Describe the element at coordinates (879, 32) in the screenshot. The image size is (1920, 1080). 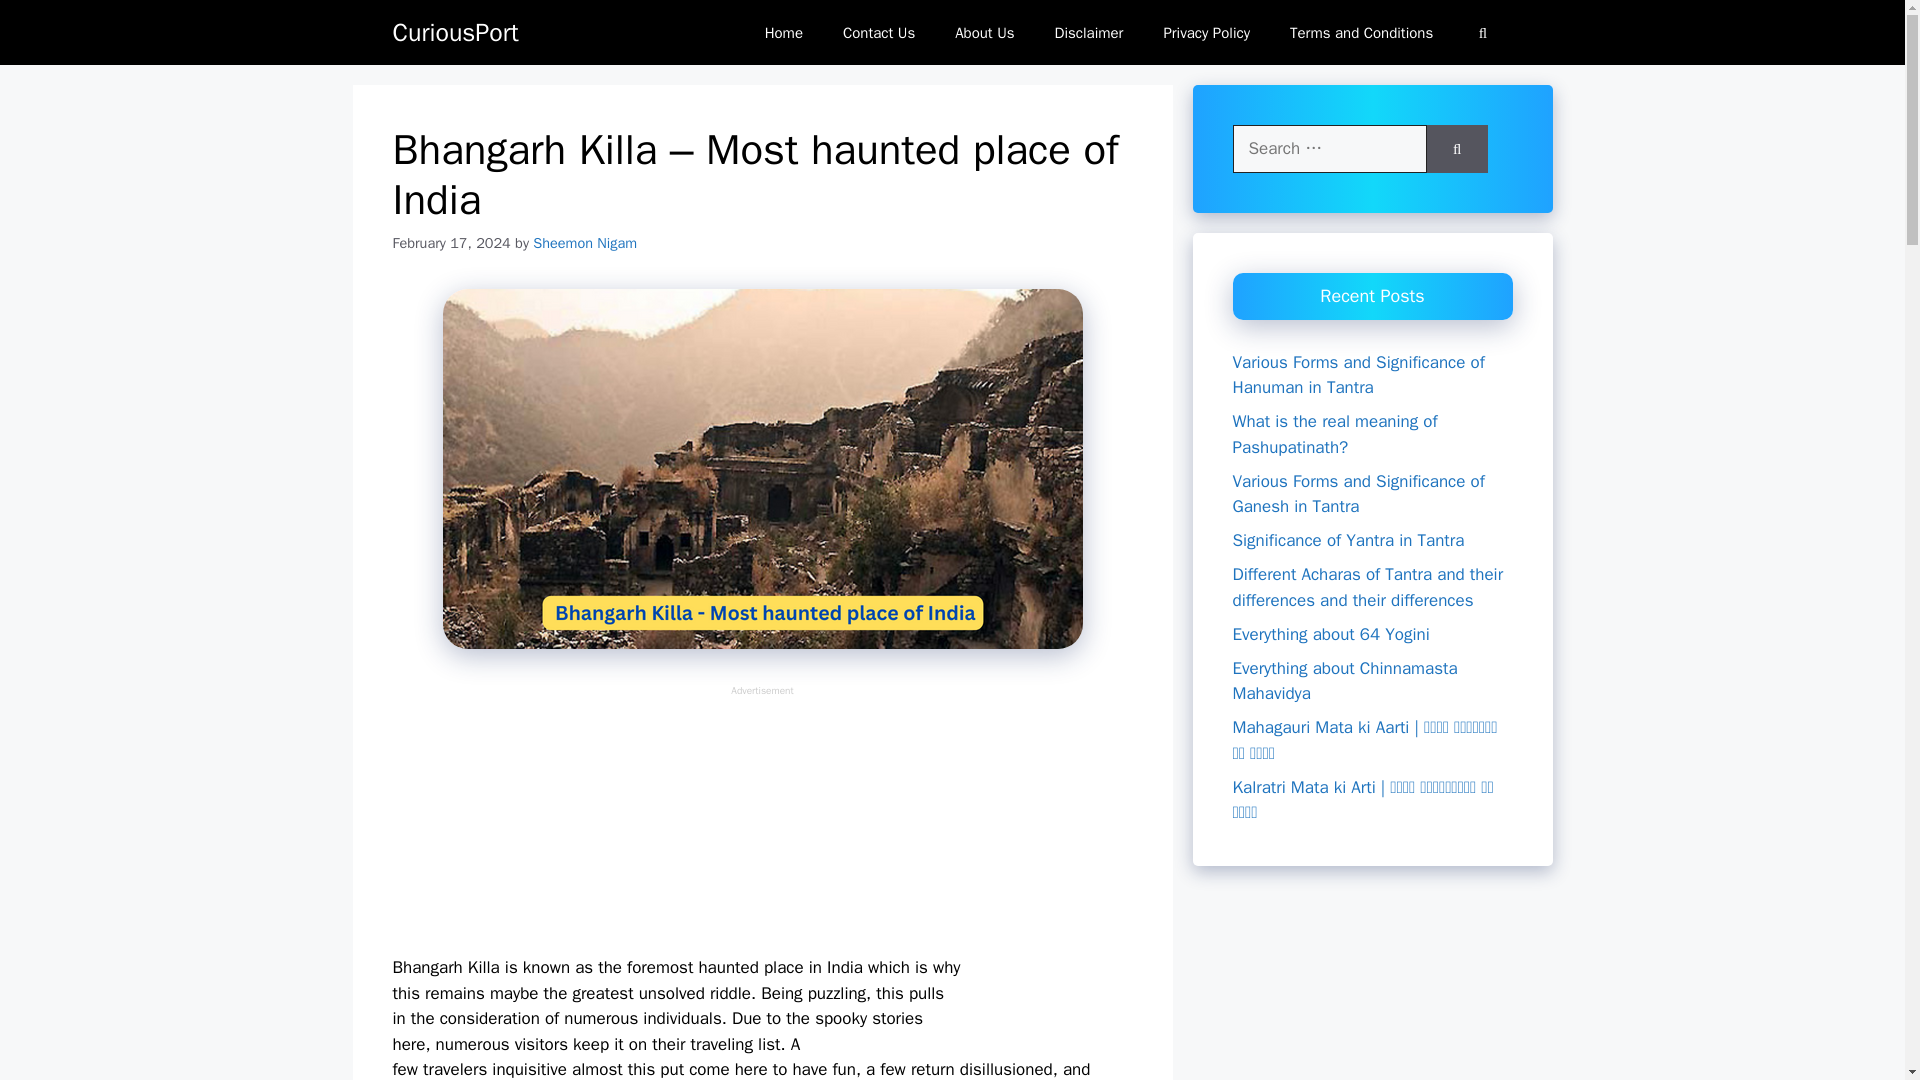
I see `Contact Us` at that location.